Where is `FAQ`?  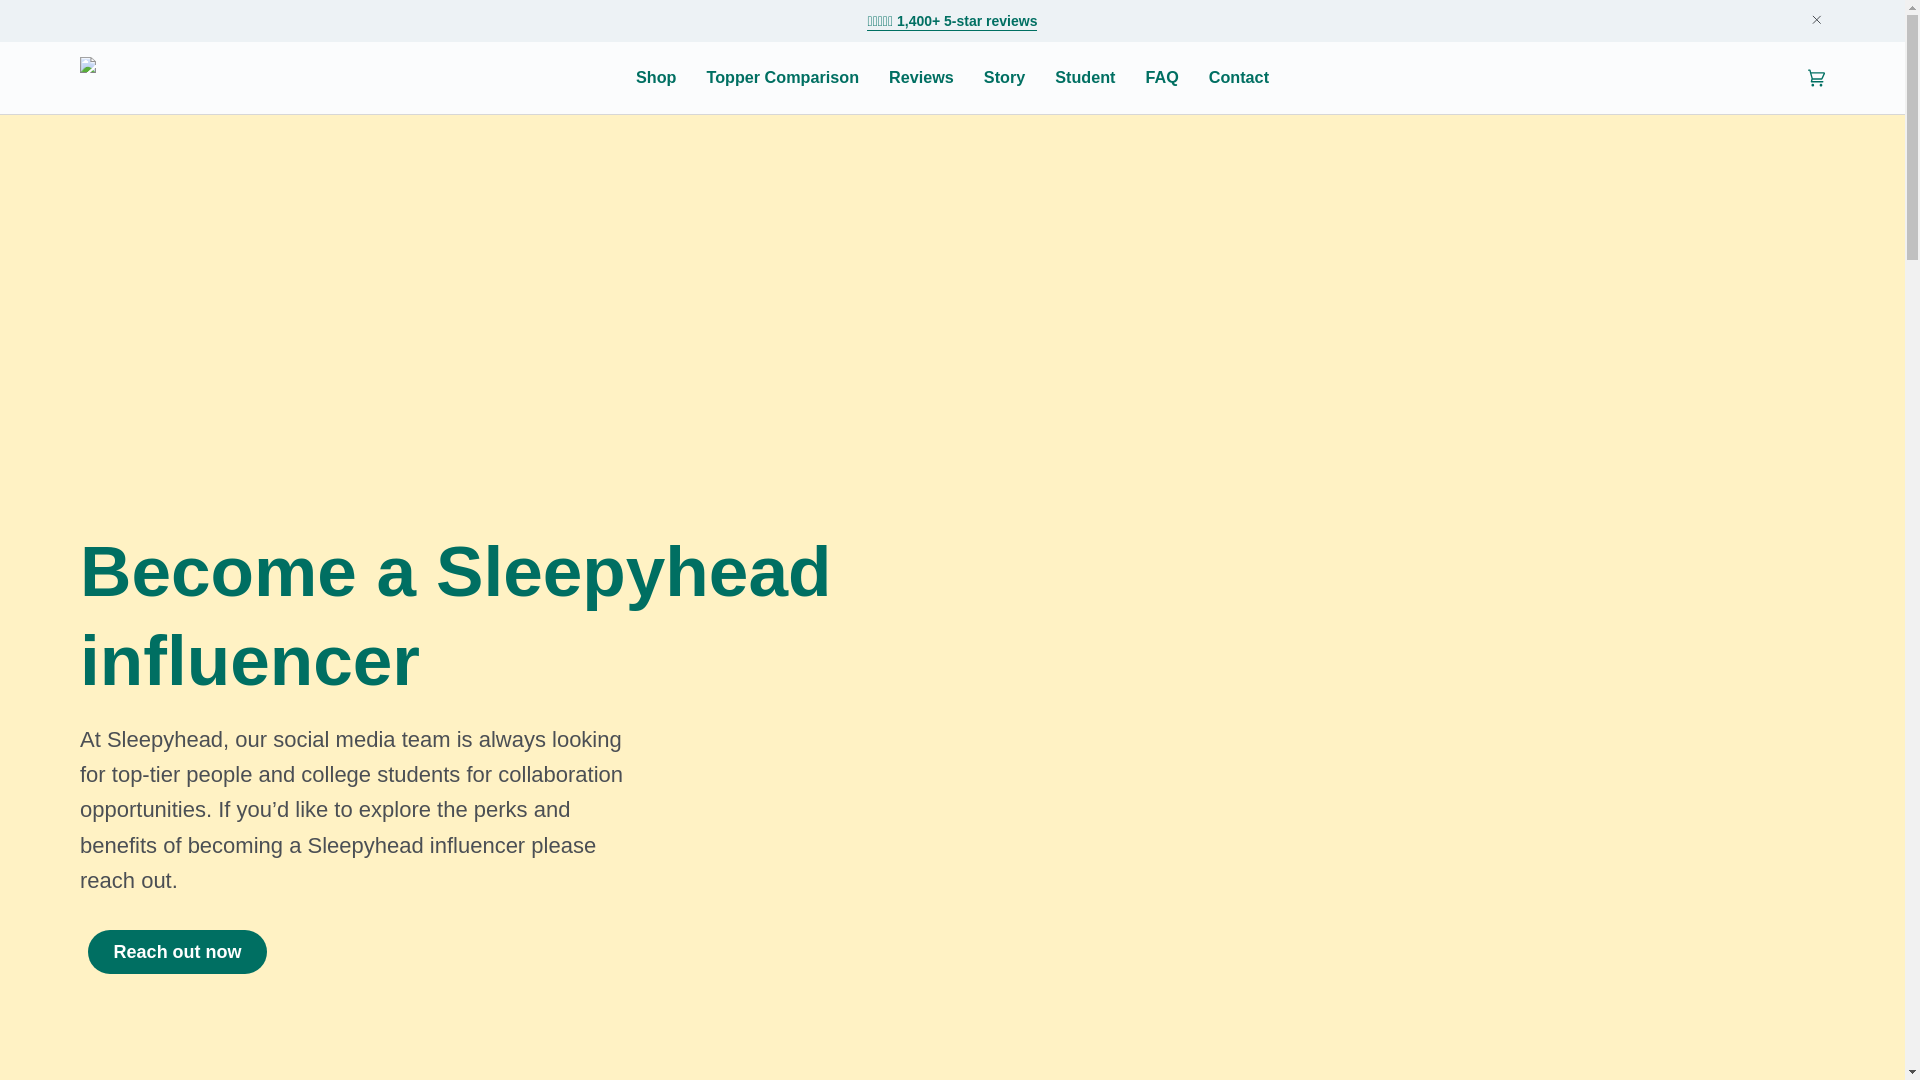 FAQ is located at coordinates (1161, 78).